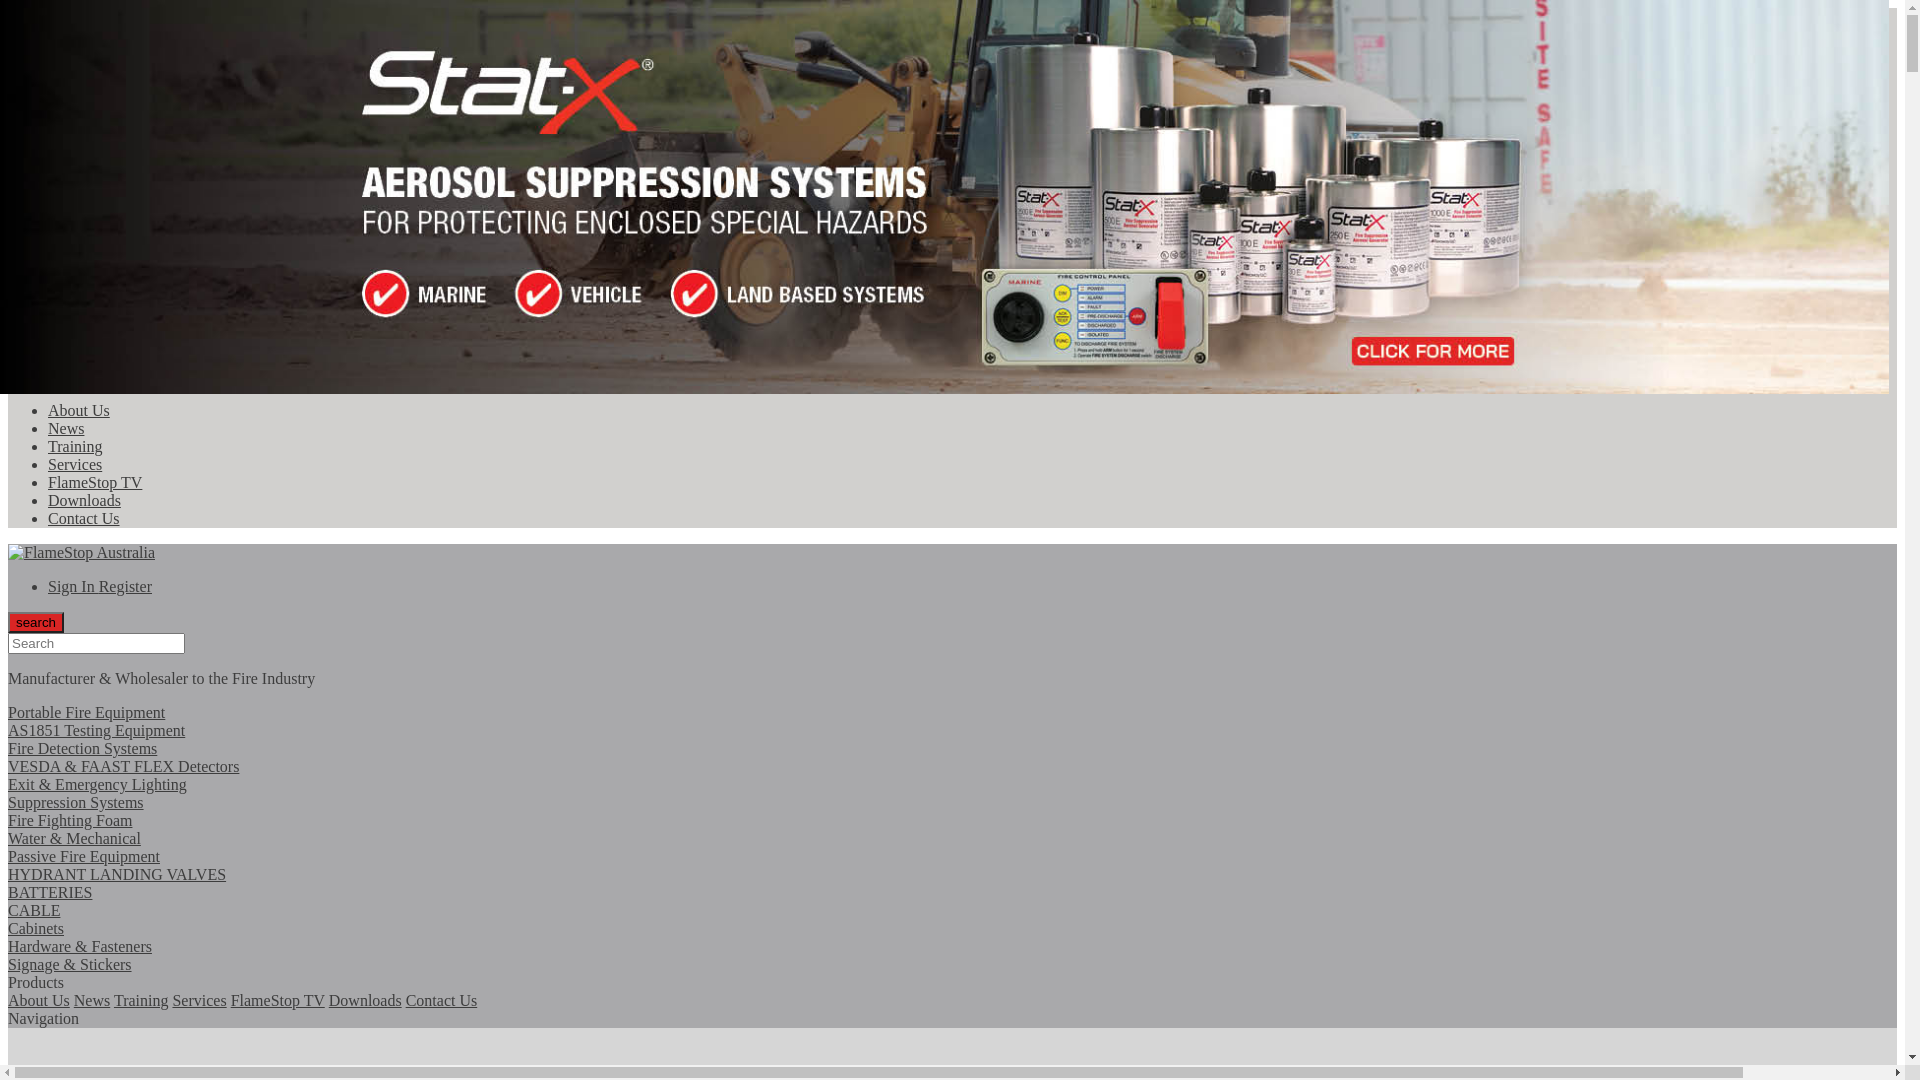 This screenshot has width=1920, height=1080. What do you see at coordinates (75, 464) in the screenshot?
I see `Services` at bounding box center [75, 464].